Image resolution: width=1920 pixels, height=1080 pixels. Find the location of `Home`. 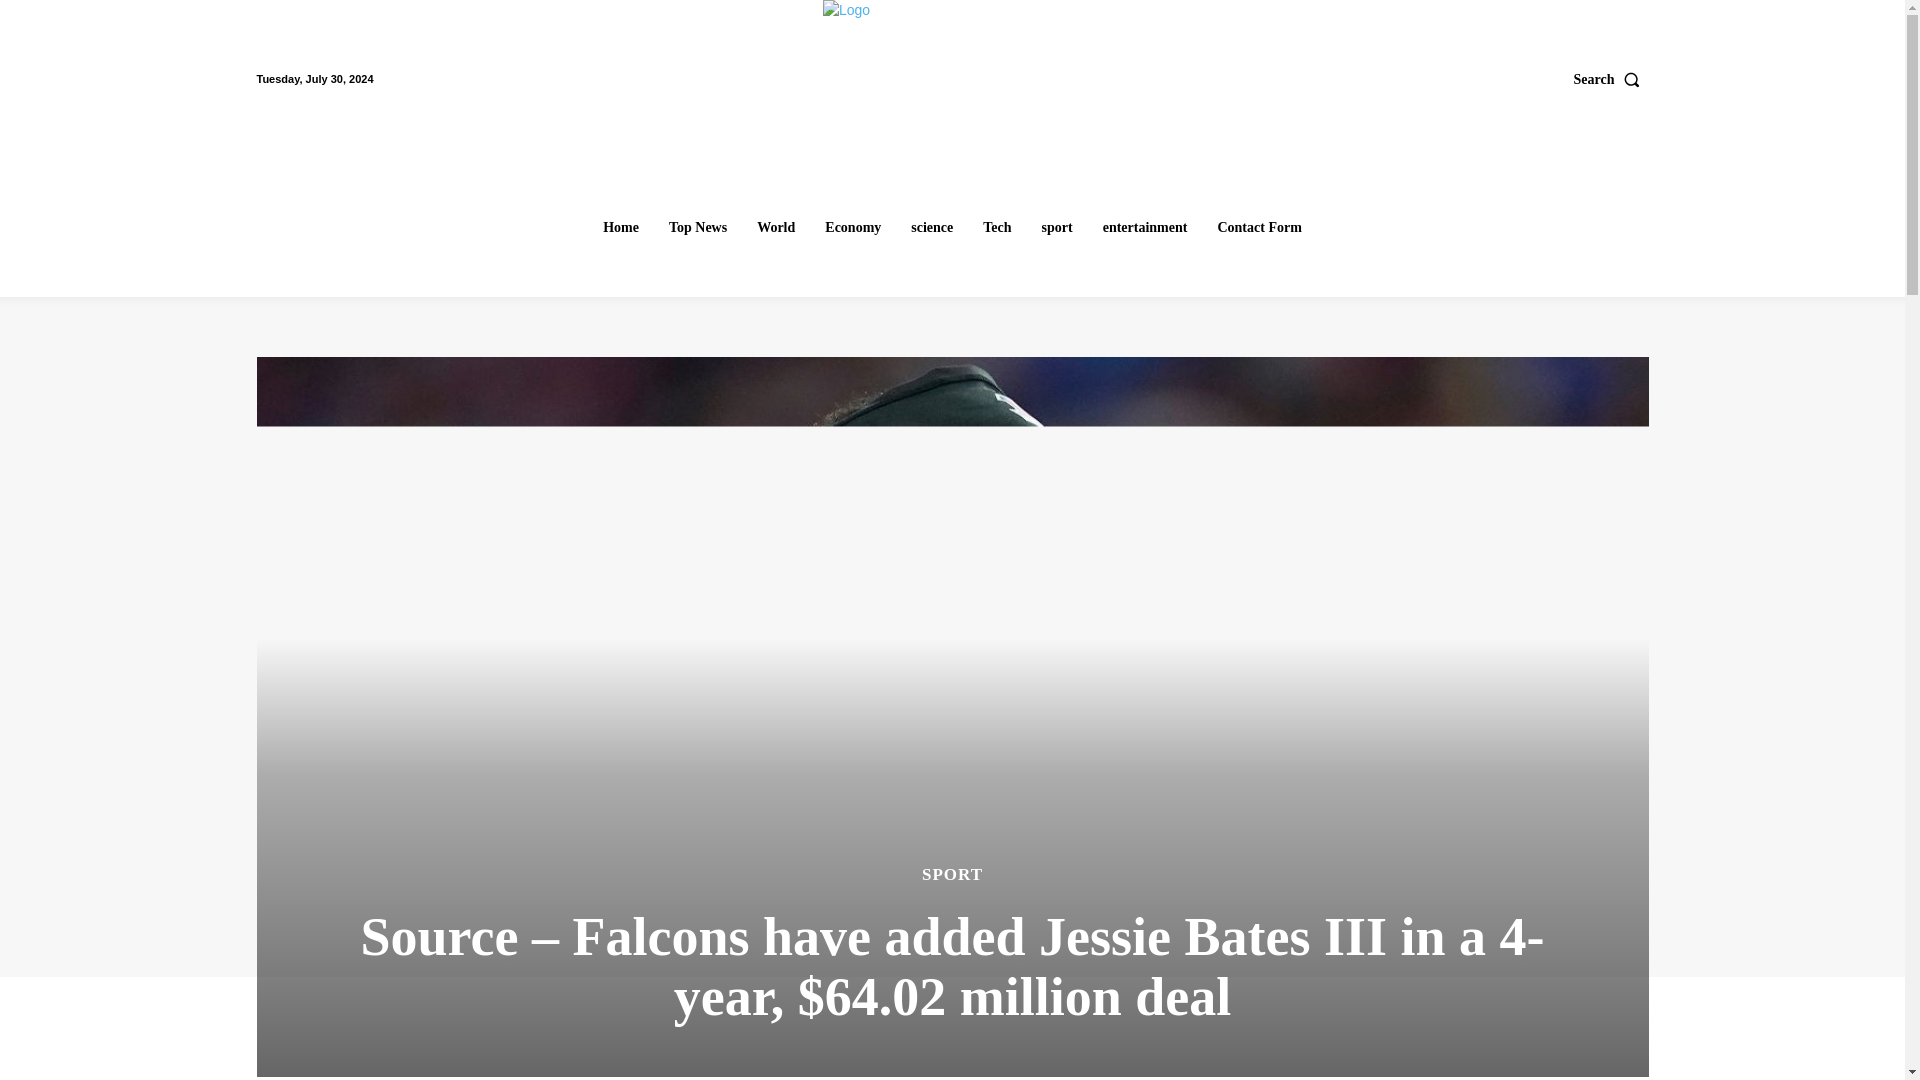

Home is located at coordinates (620, 228).